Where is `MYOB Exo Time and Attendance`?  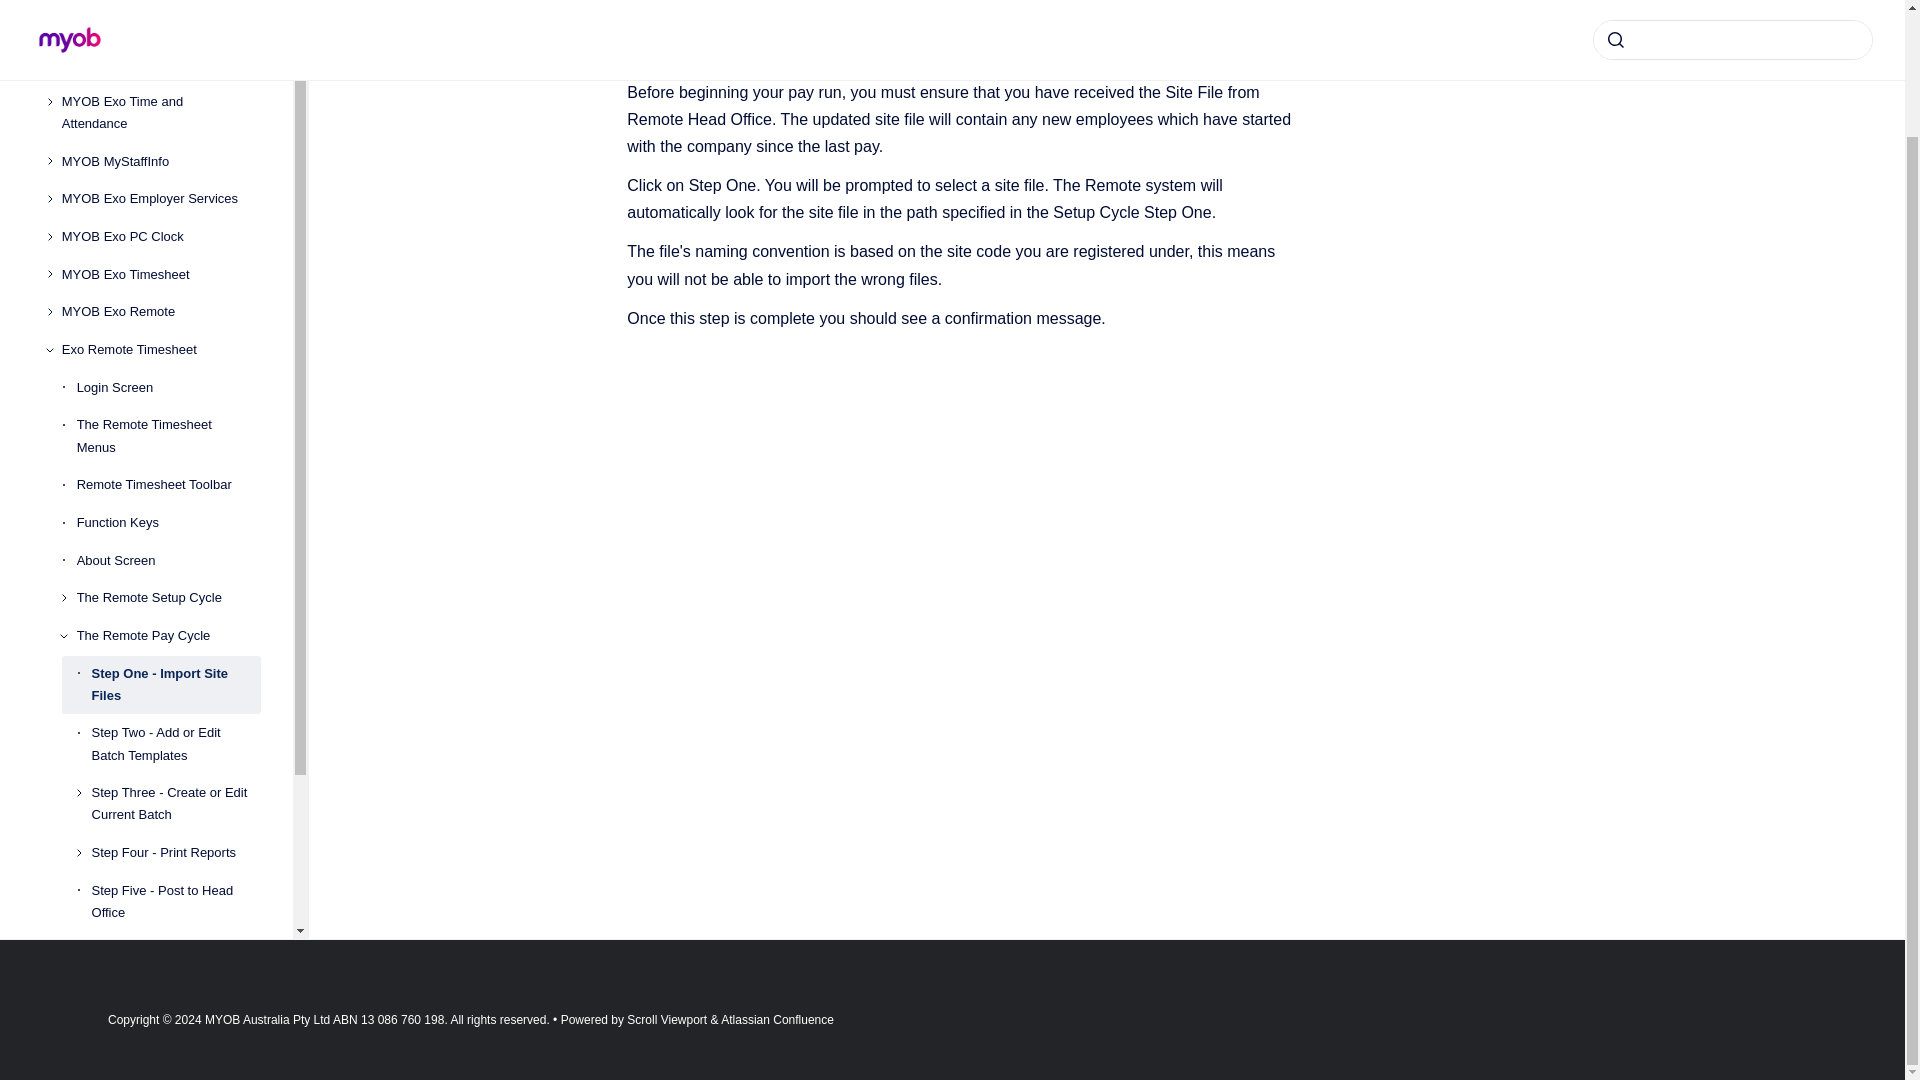 MYOB Exo Time and Attendance is located at coordinates (161, 112).